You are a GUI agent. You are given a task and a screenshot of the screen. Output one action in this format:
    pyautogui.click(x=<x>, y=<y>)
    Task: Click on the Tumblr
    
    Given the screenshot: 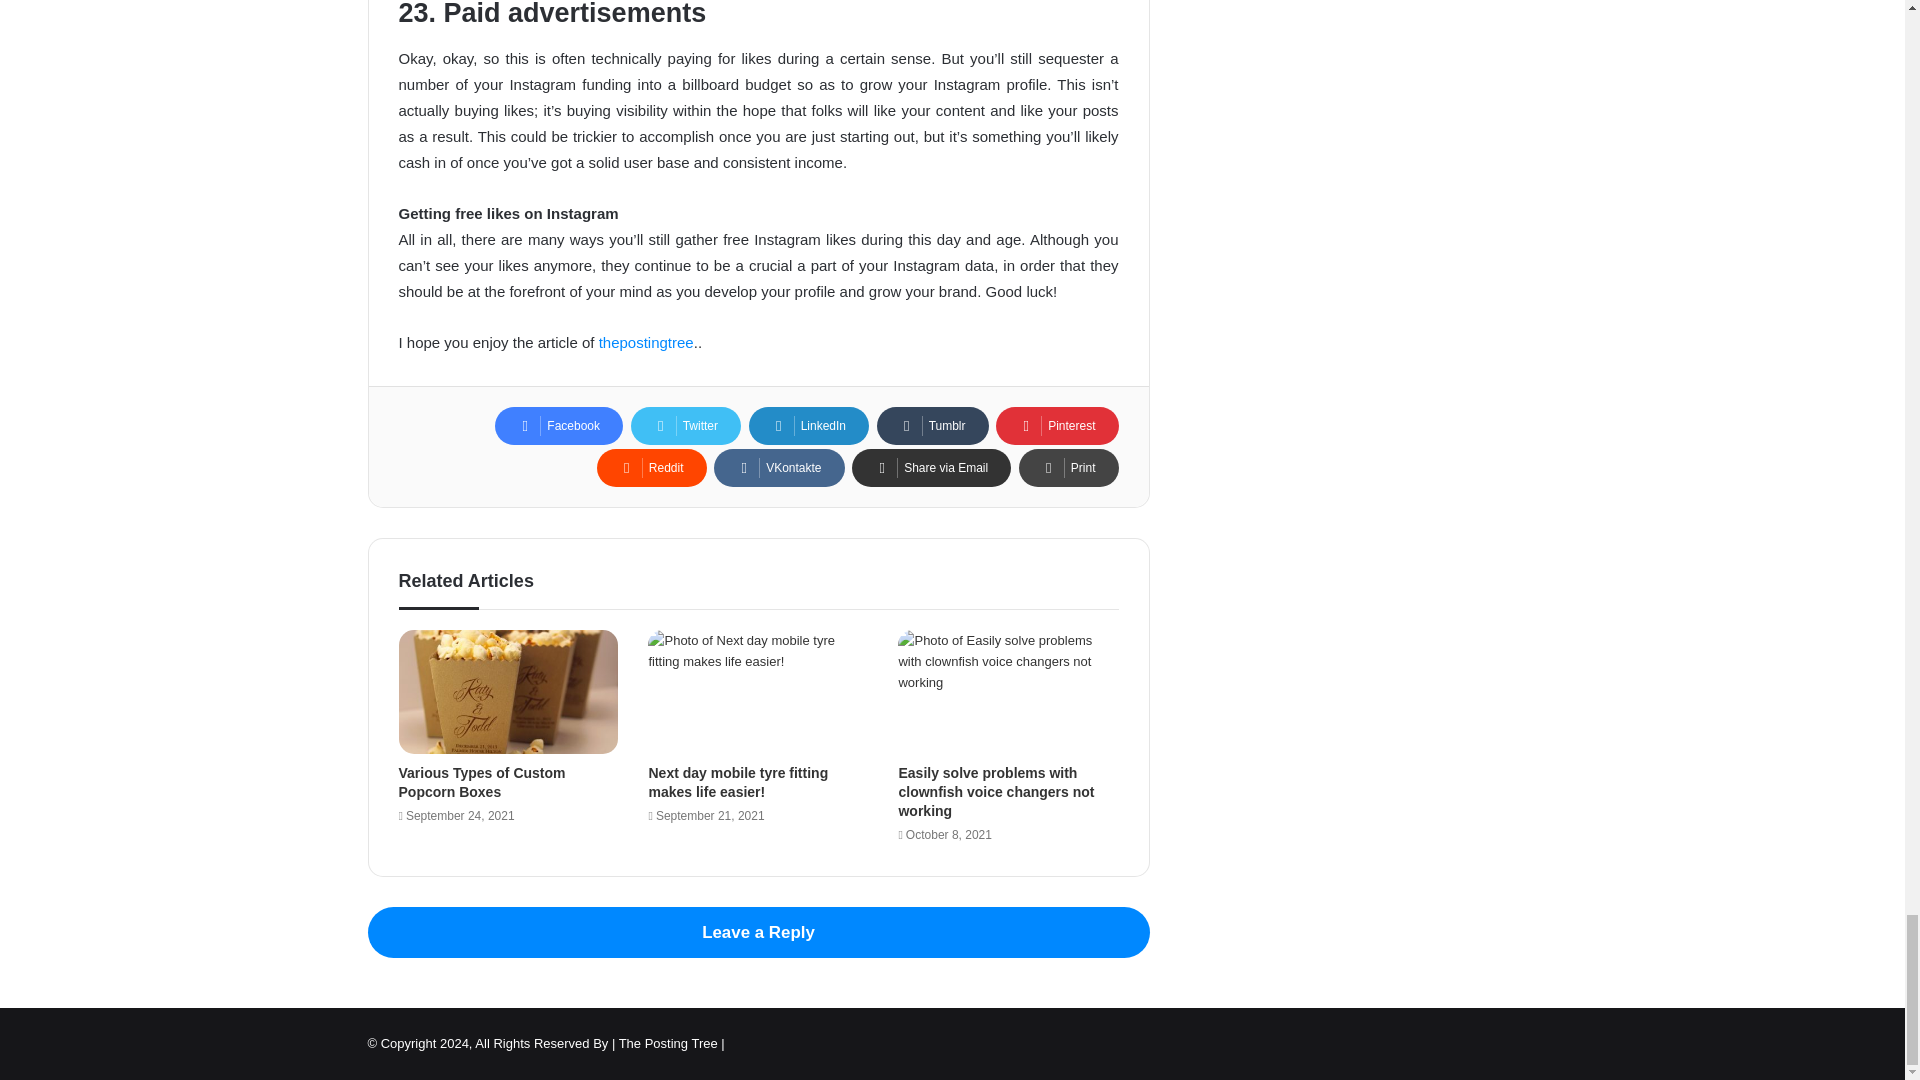 What is the action you would take?
    pyautogui.click(x=932, y=426)
    